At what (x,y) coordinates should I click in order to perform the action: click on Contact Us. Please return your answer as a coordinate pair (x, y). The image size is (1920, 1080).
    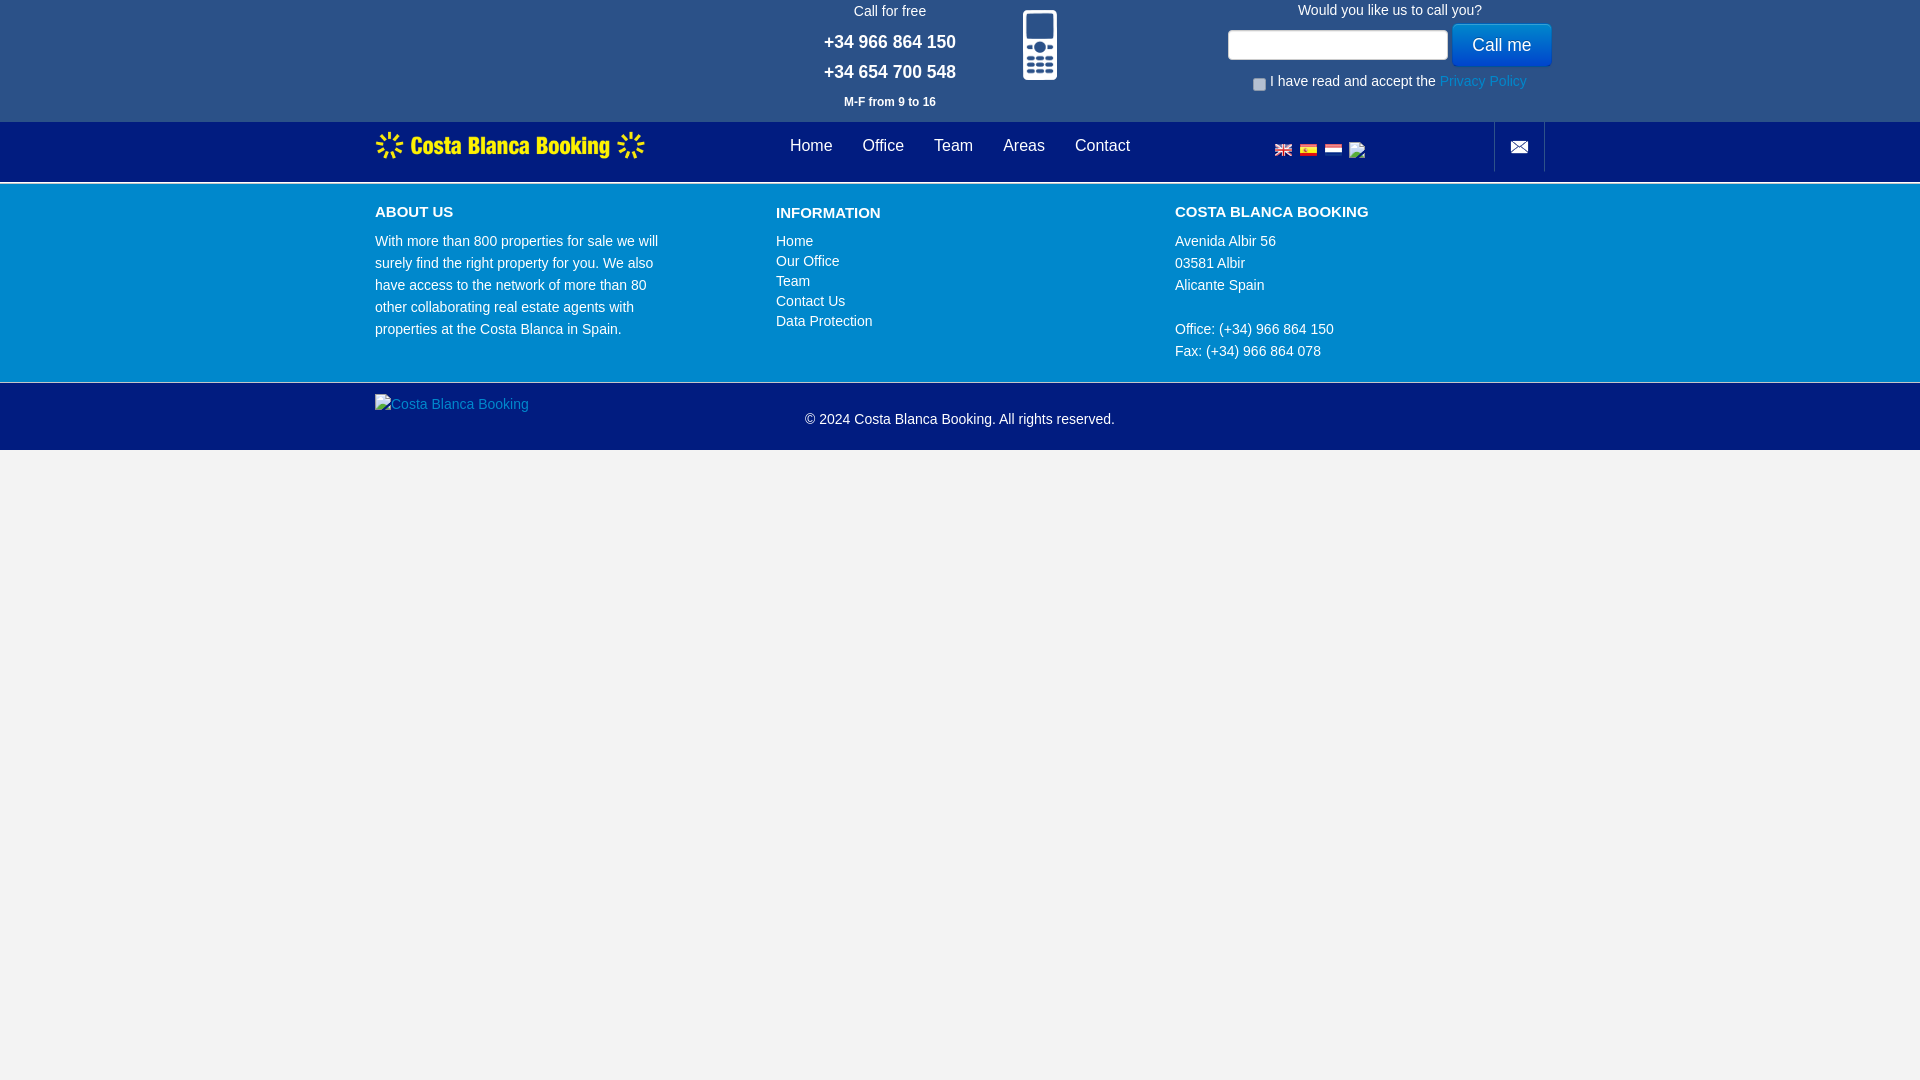
    Looking at the image, I should click on (810, 300).